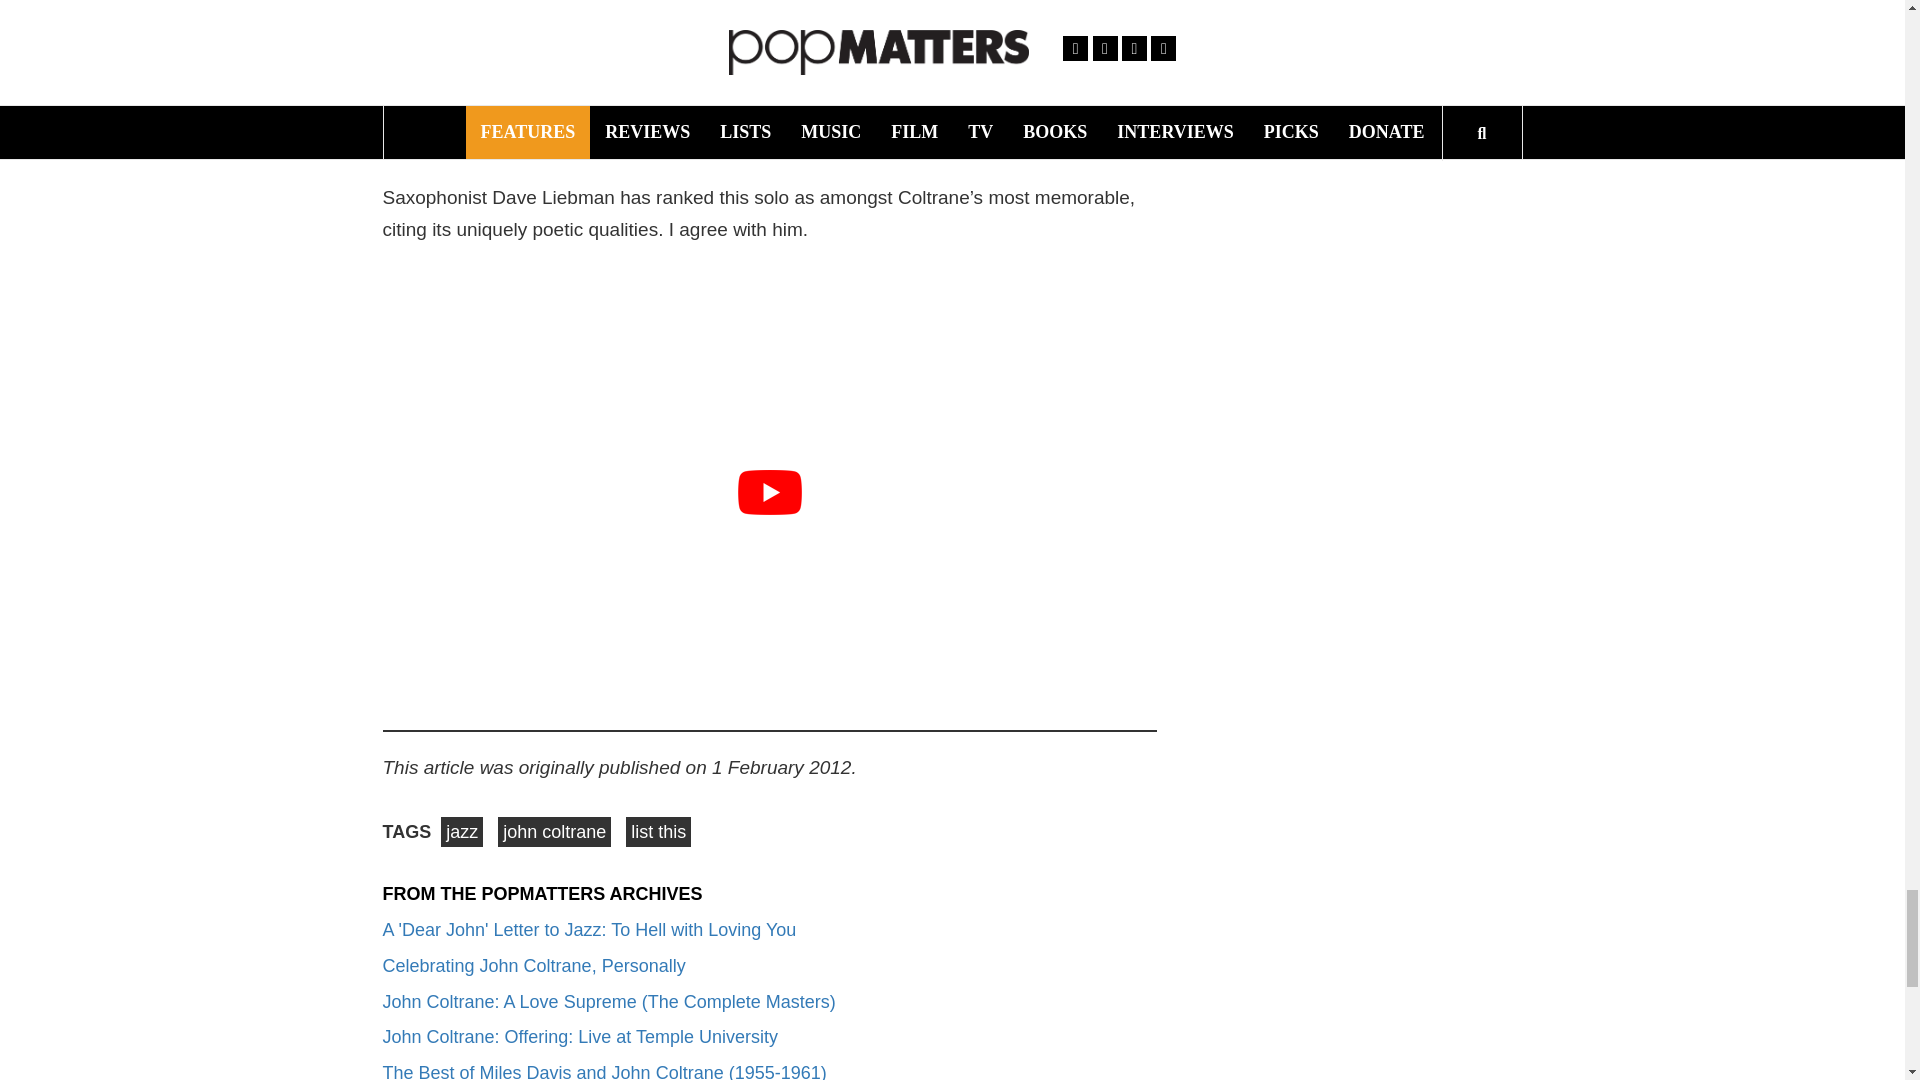  Describe the element at coordinates (462, 831) in the screenshot. I see `jazz` at that location.